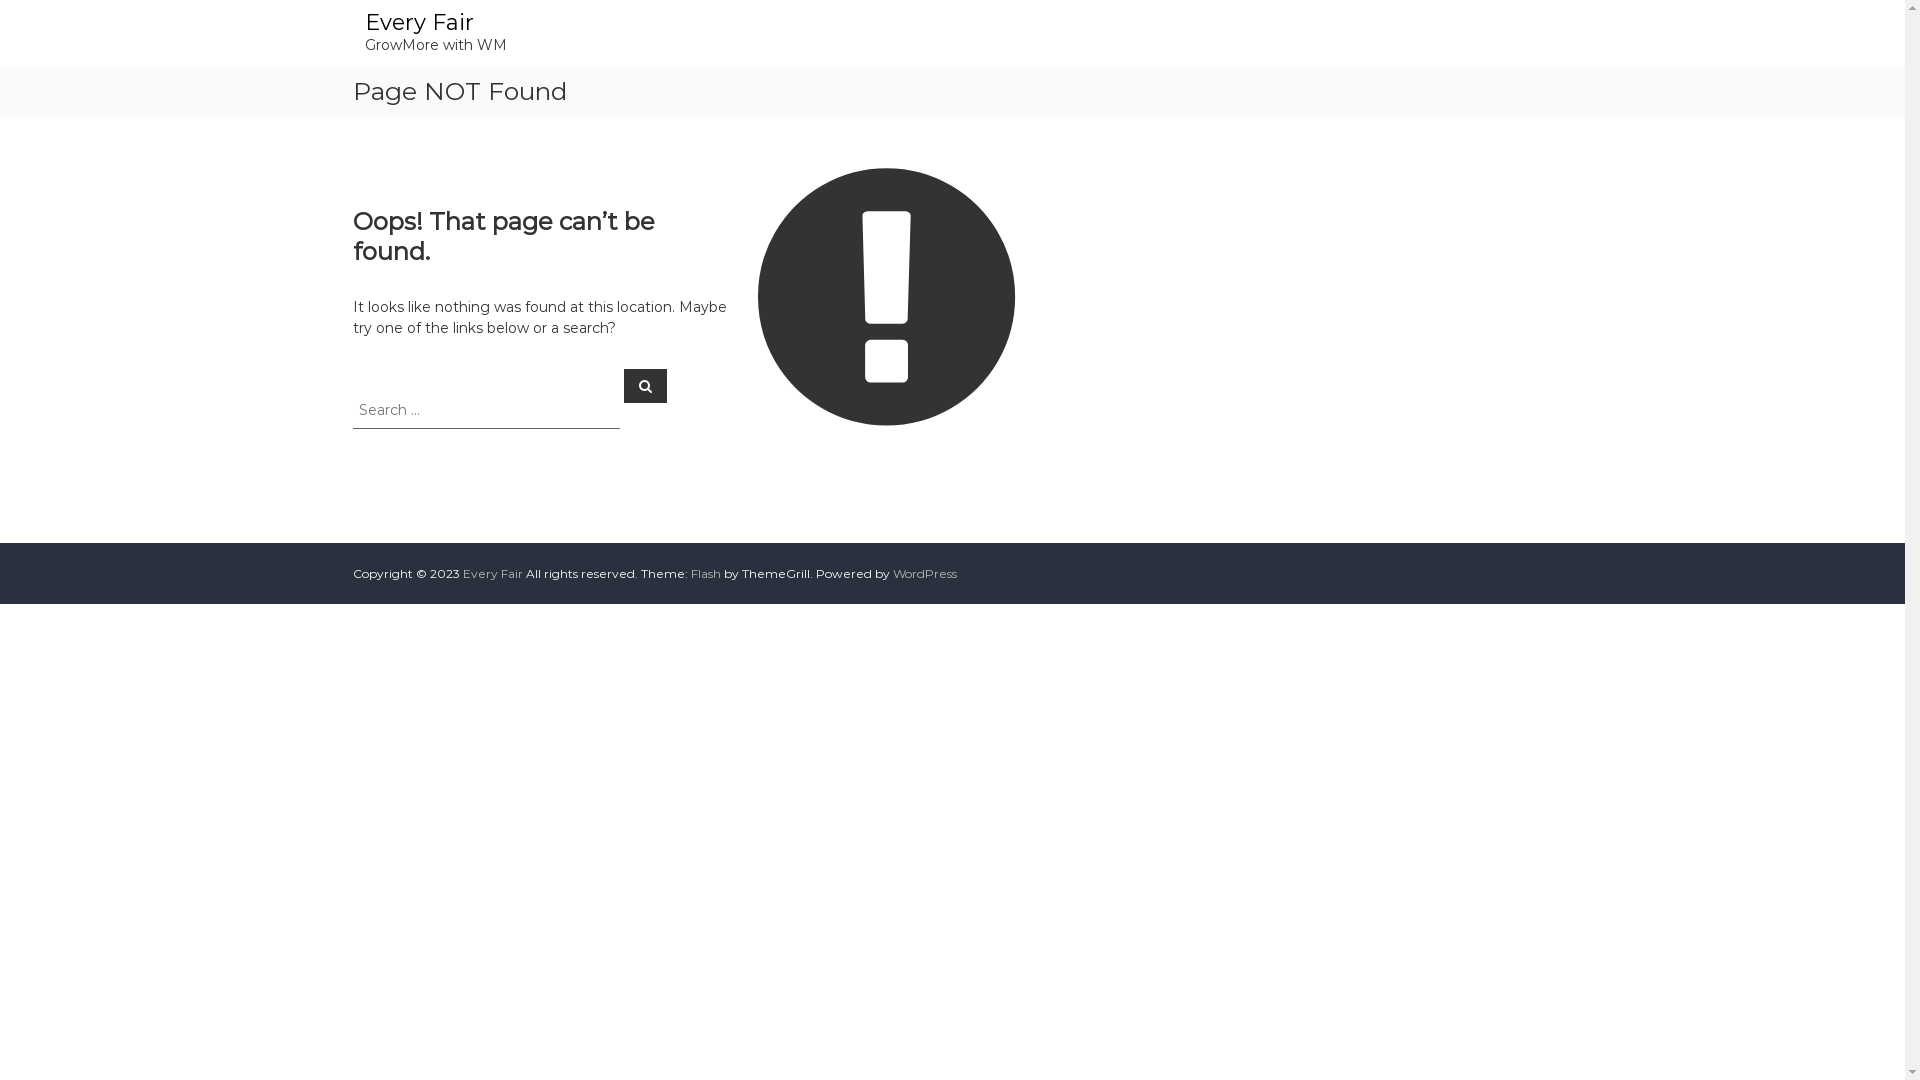  Describe the element at coordinates (646, 385) in the screenshot. I see `Search` at that location.